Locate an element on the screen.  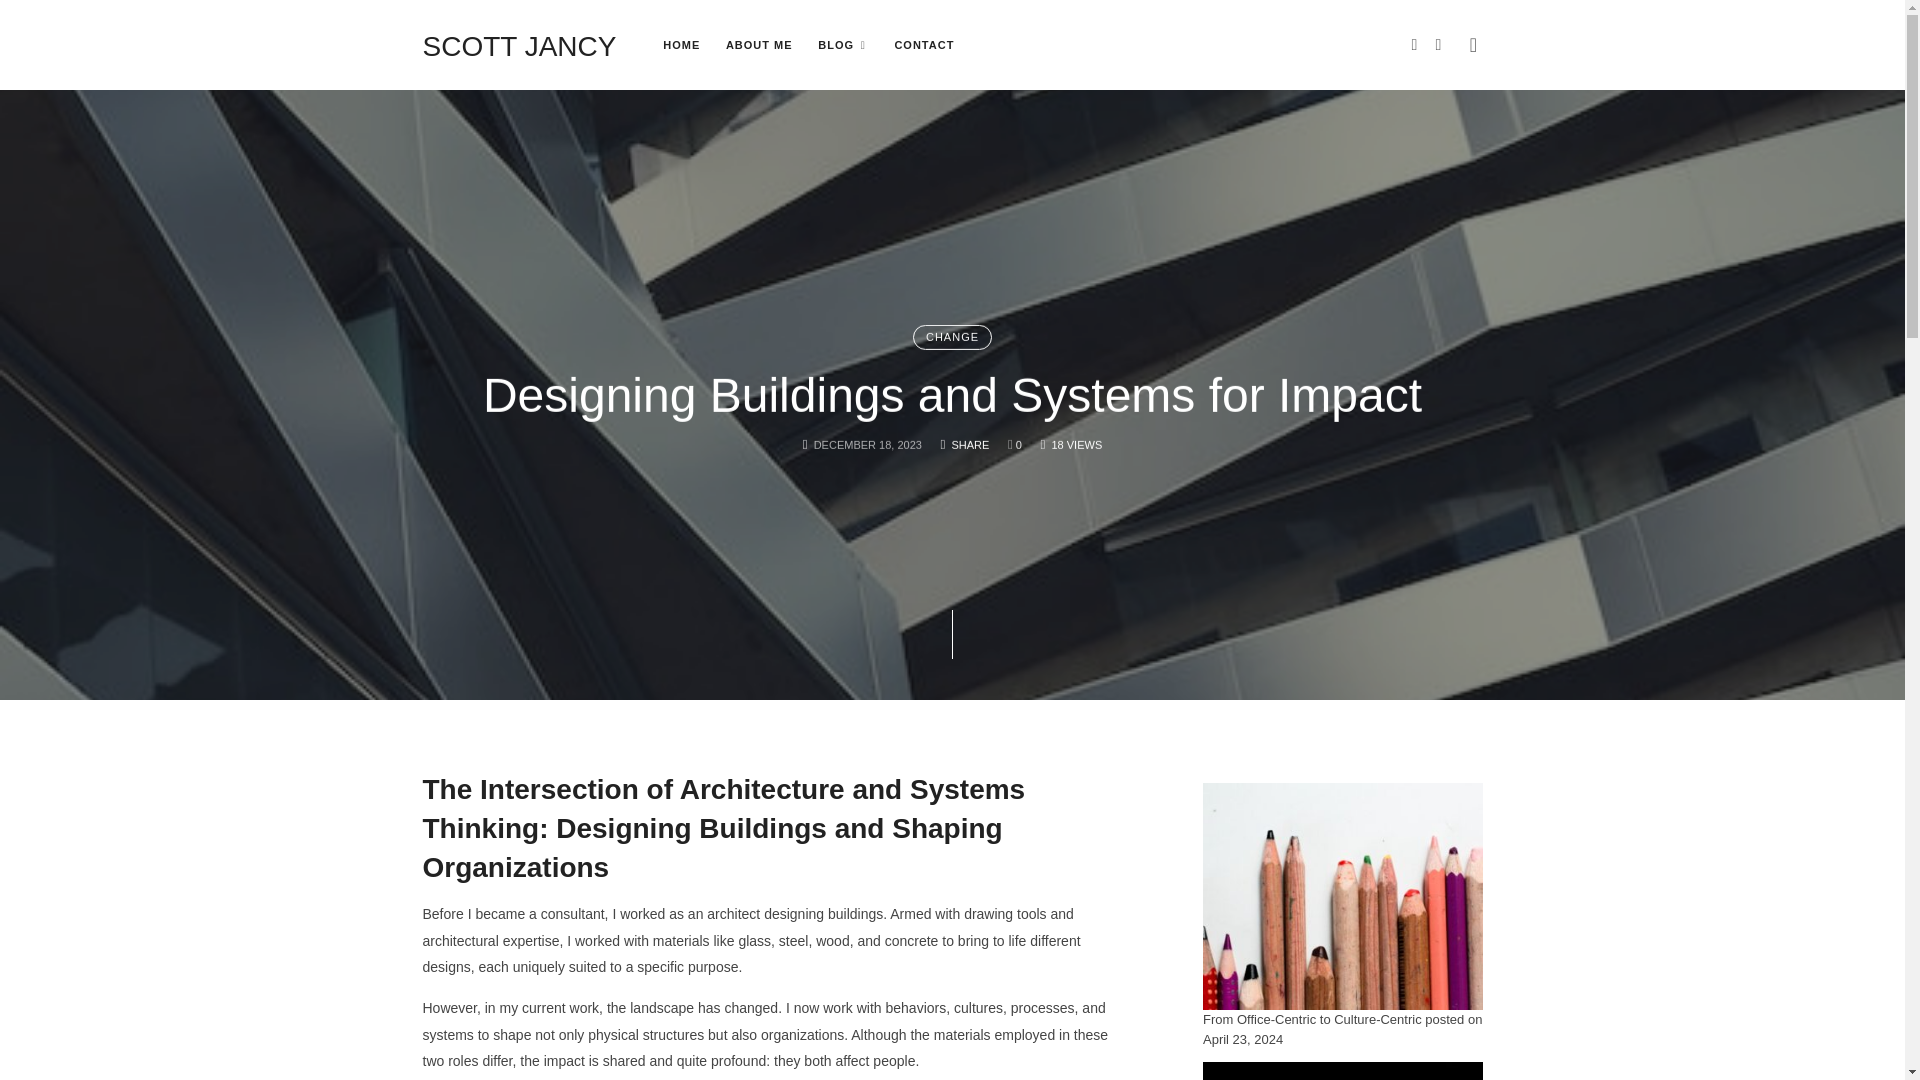
Recommend this is located at coordinates (844, 44).